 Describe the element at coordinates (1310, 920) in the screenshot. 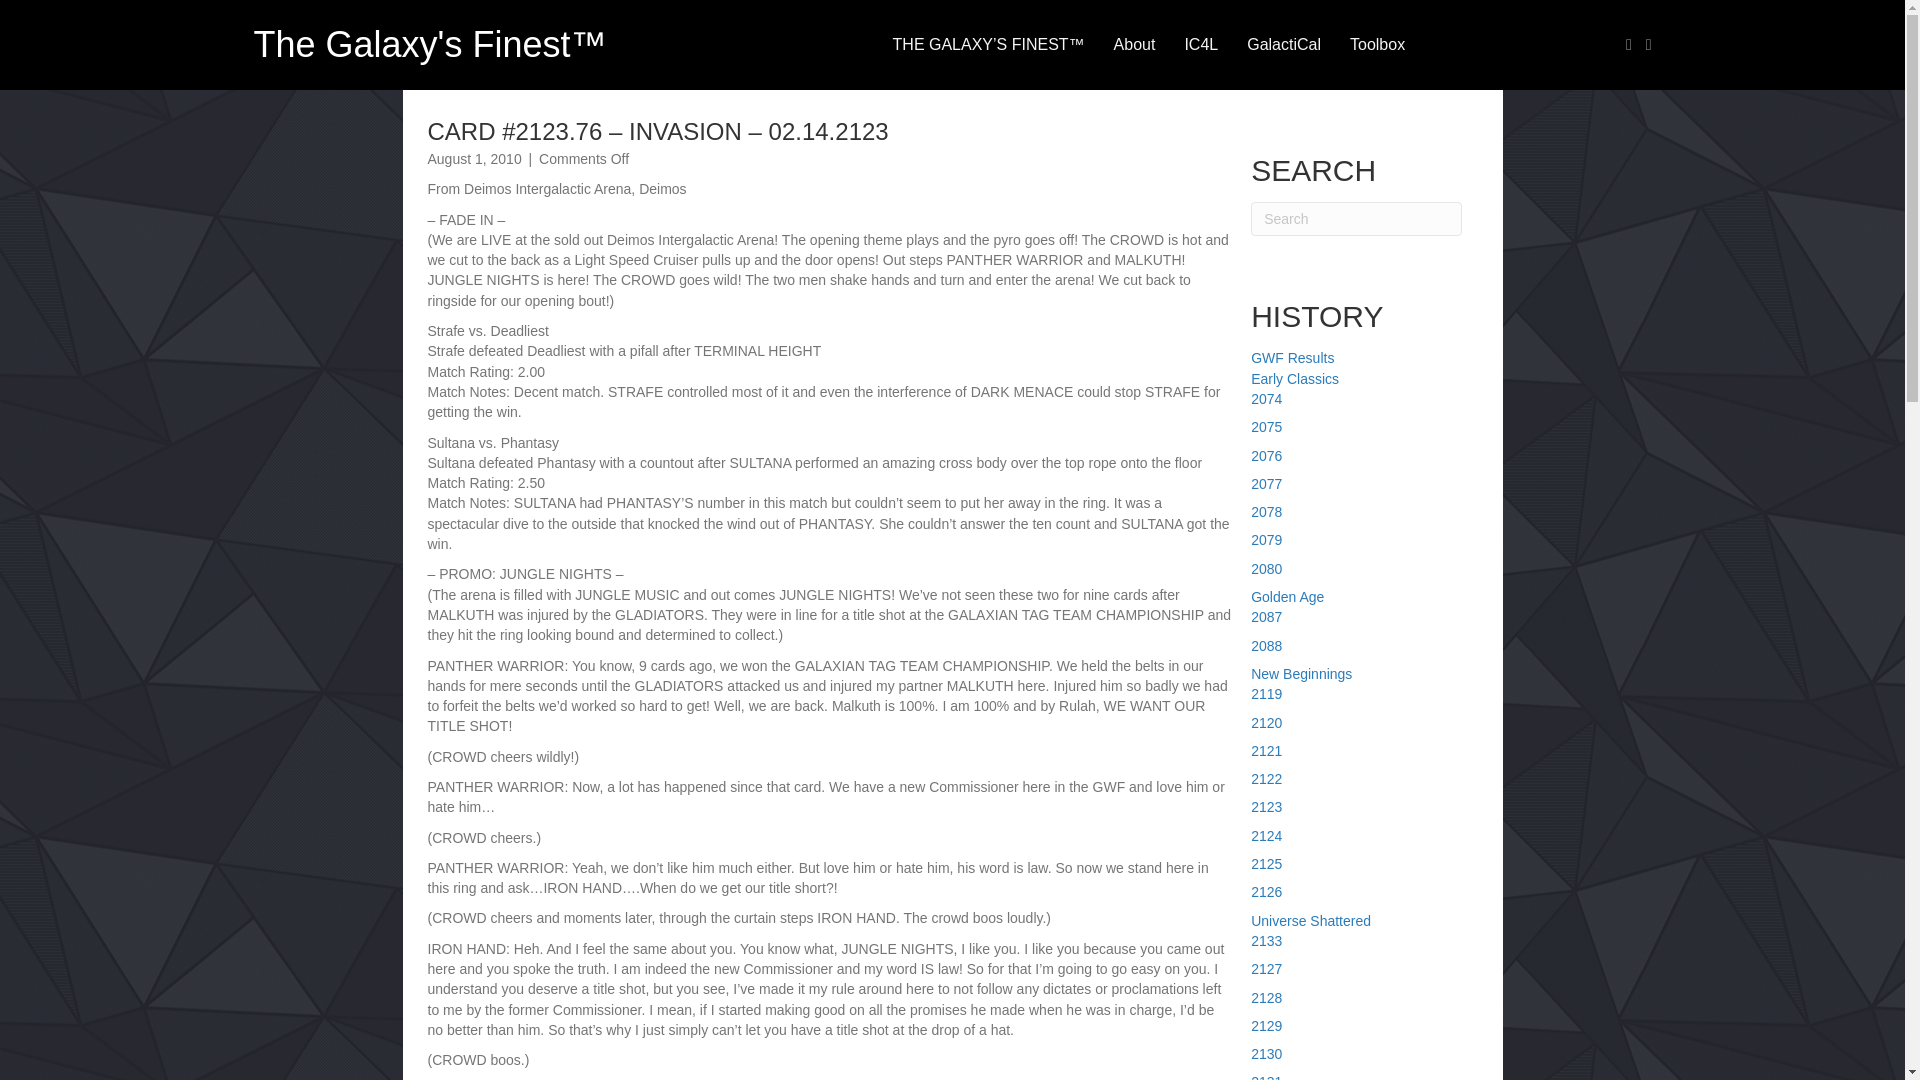

I see `Universe Shattered` at that location.